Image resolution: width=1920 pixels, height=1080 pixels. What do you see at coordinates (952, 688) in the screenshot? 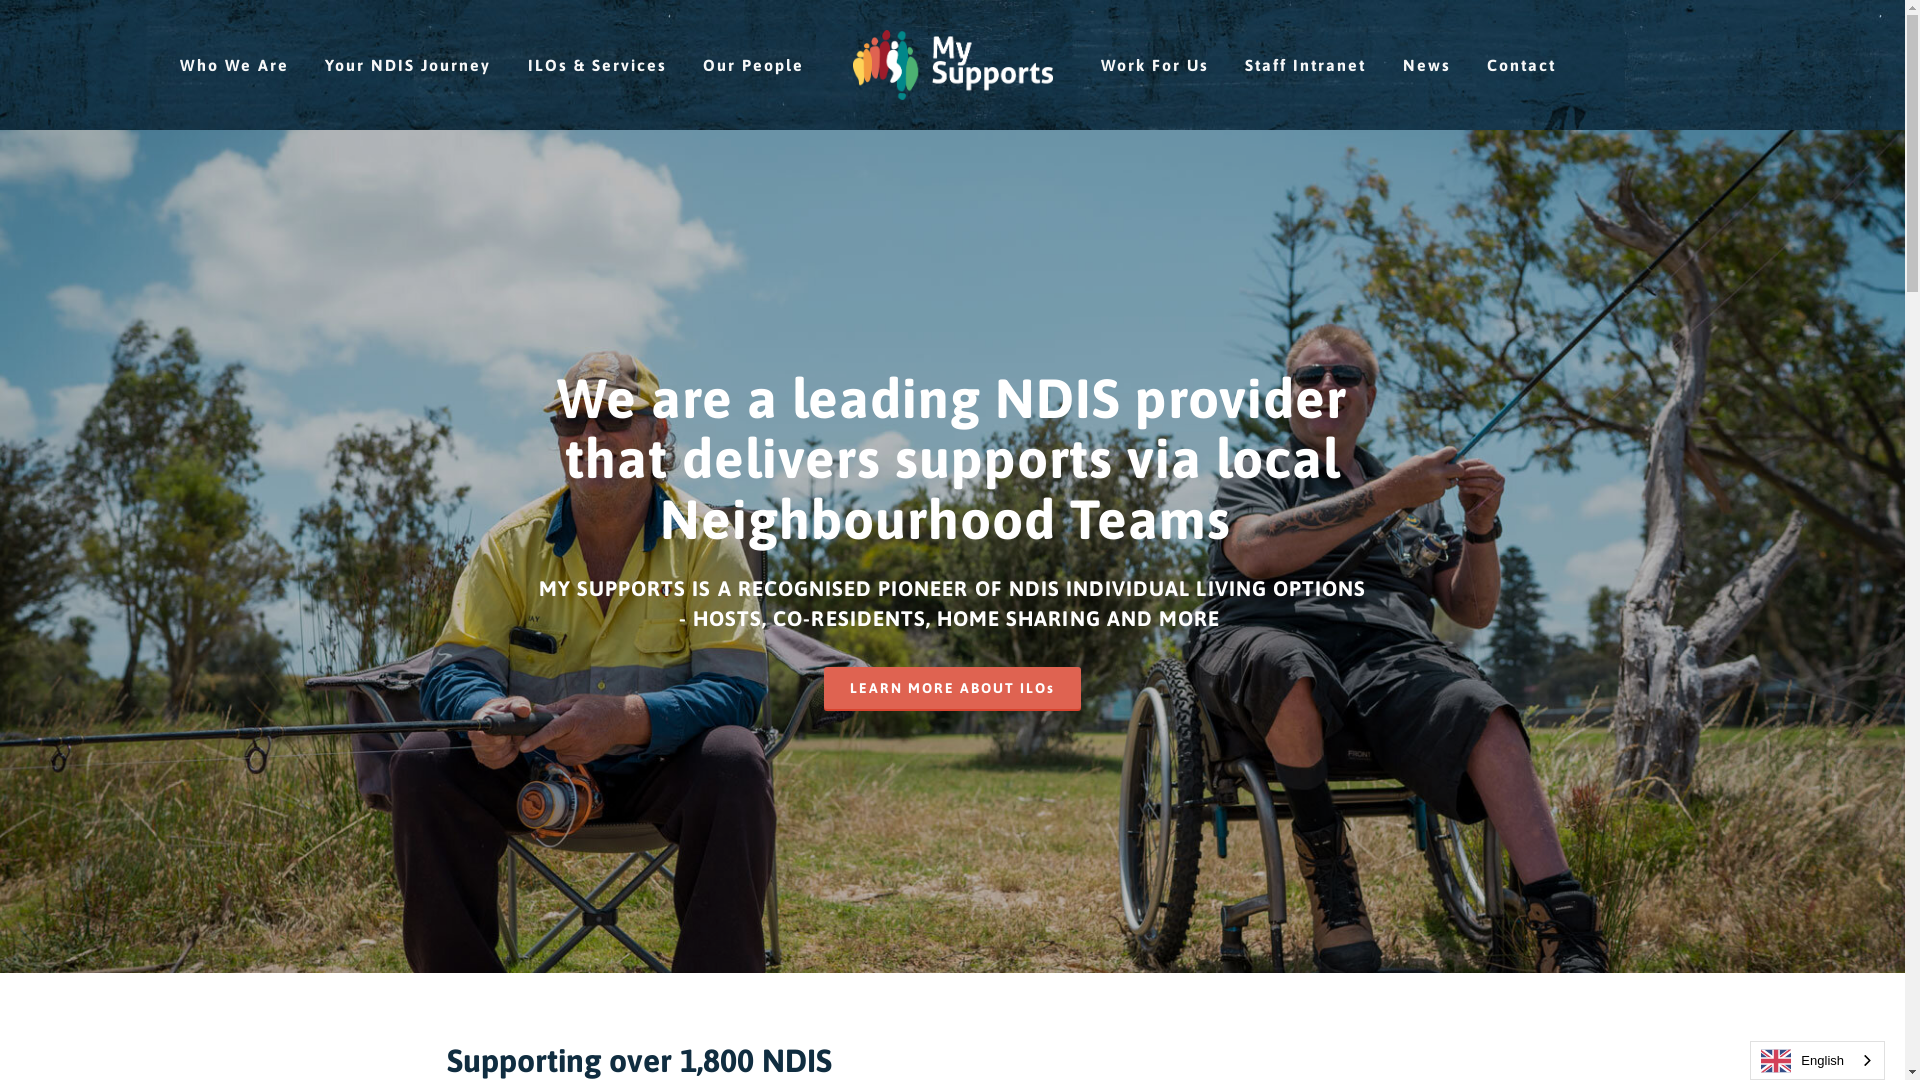
I see `LEARN MORE ABOUT ILOs` at bounding box center [952, 688].